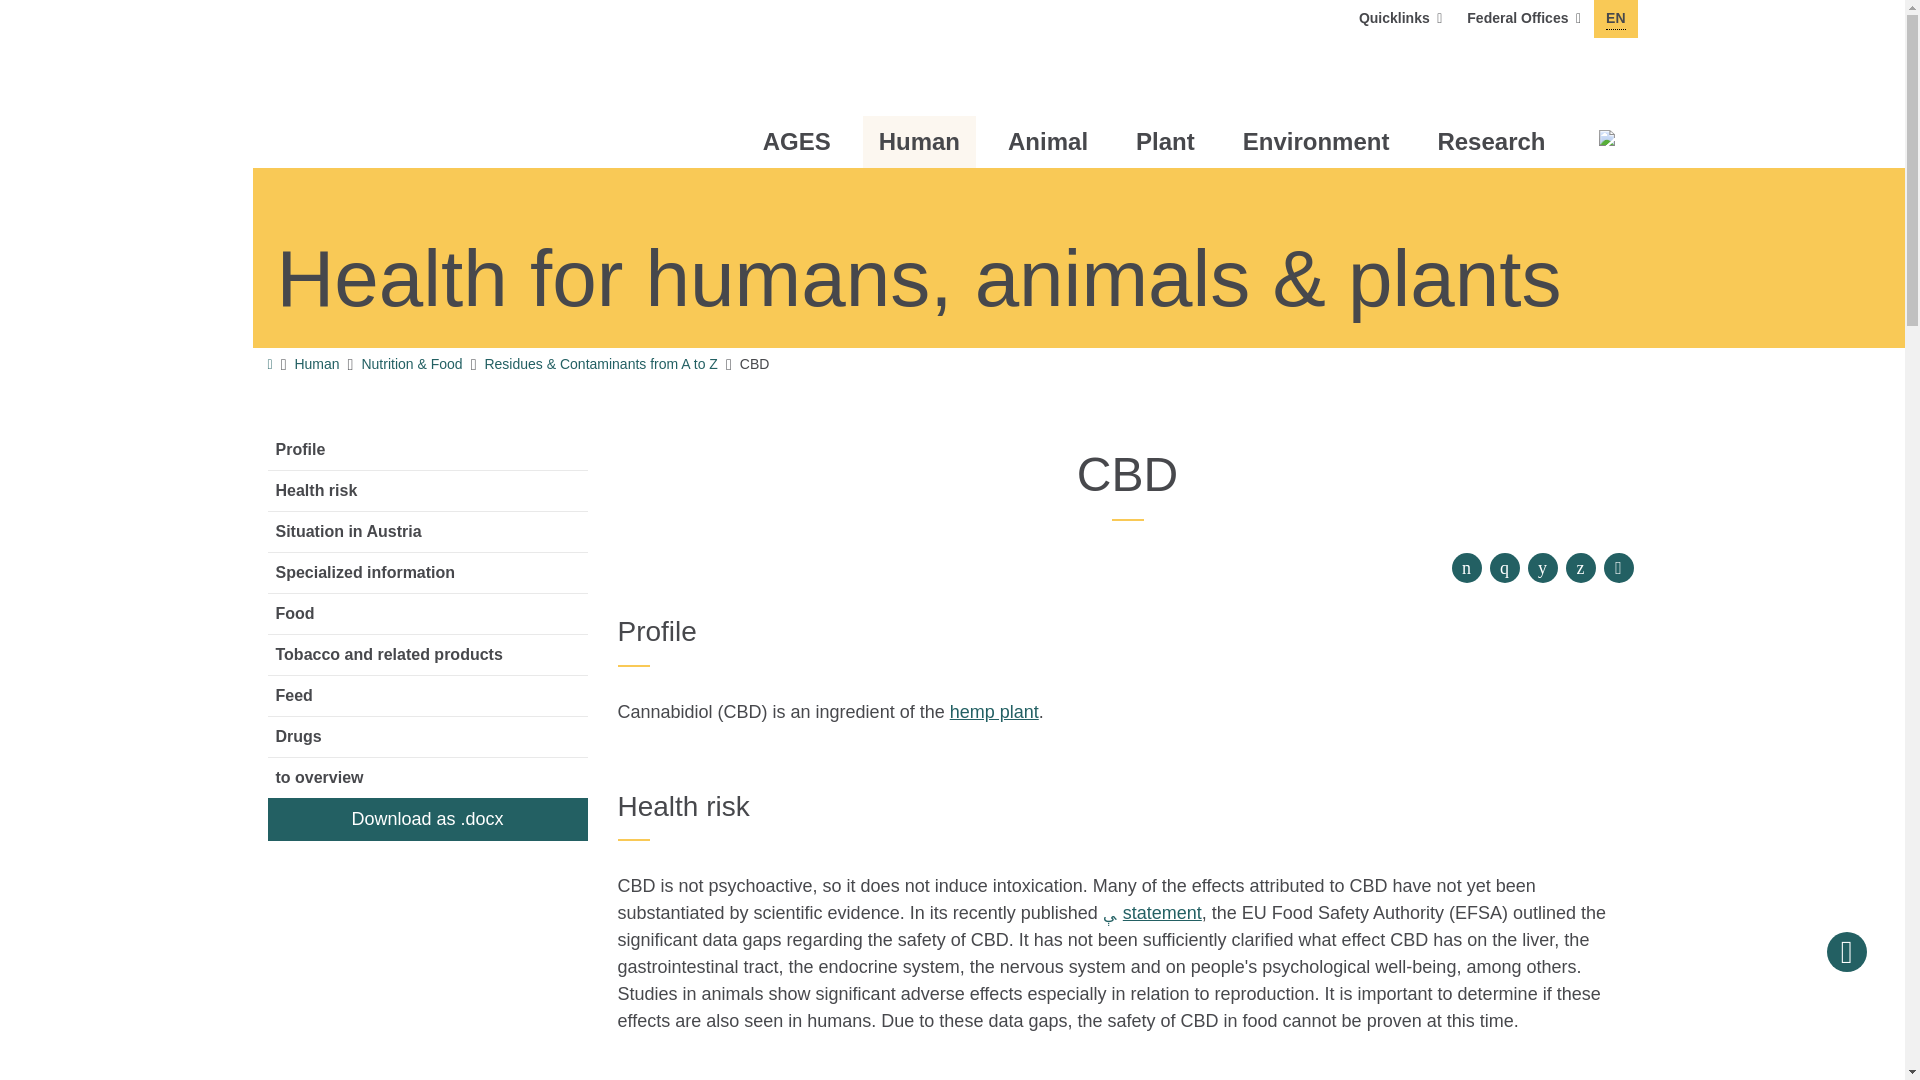 This screenshot has width=1920, height=1080. Describe the element at coordinates (1524, 18) in the screenshot. I see `EFSA` at that location.